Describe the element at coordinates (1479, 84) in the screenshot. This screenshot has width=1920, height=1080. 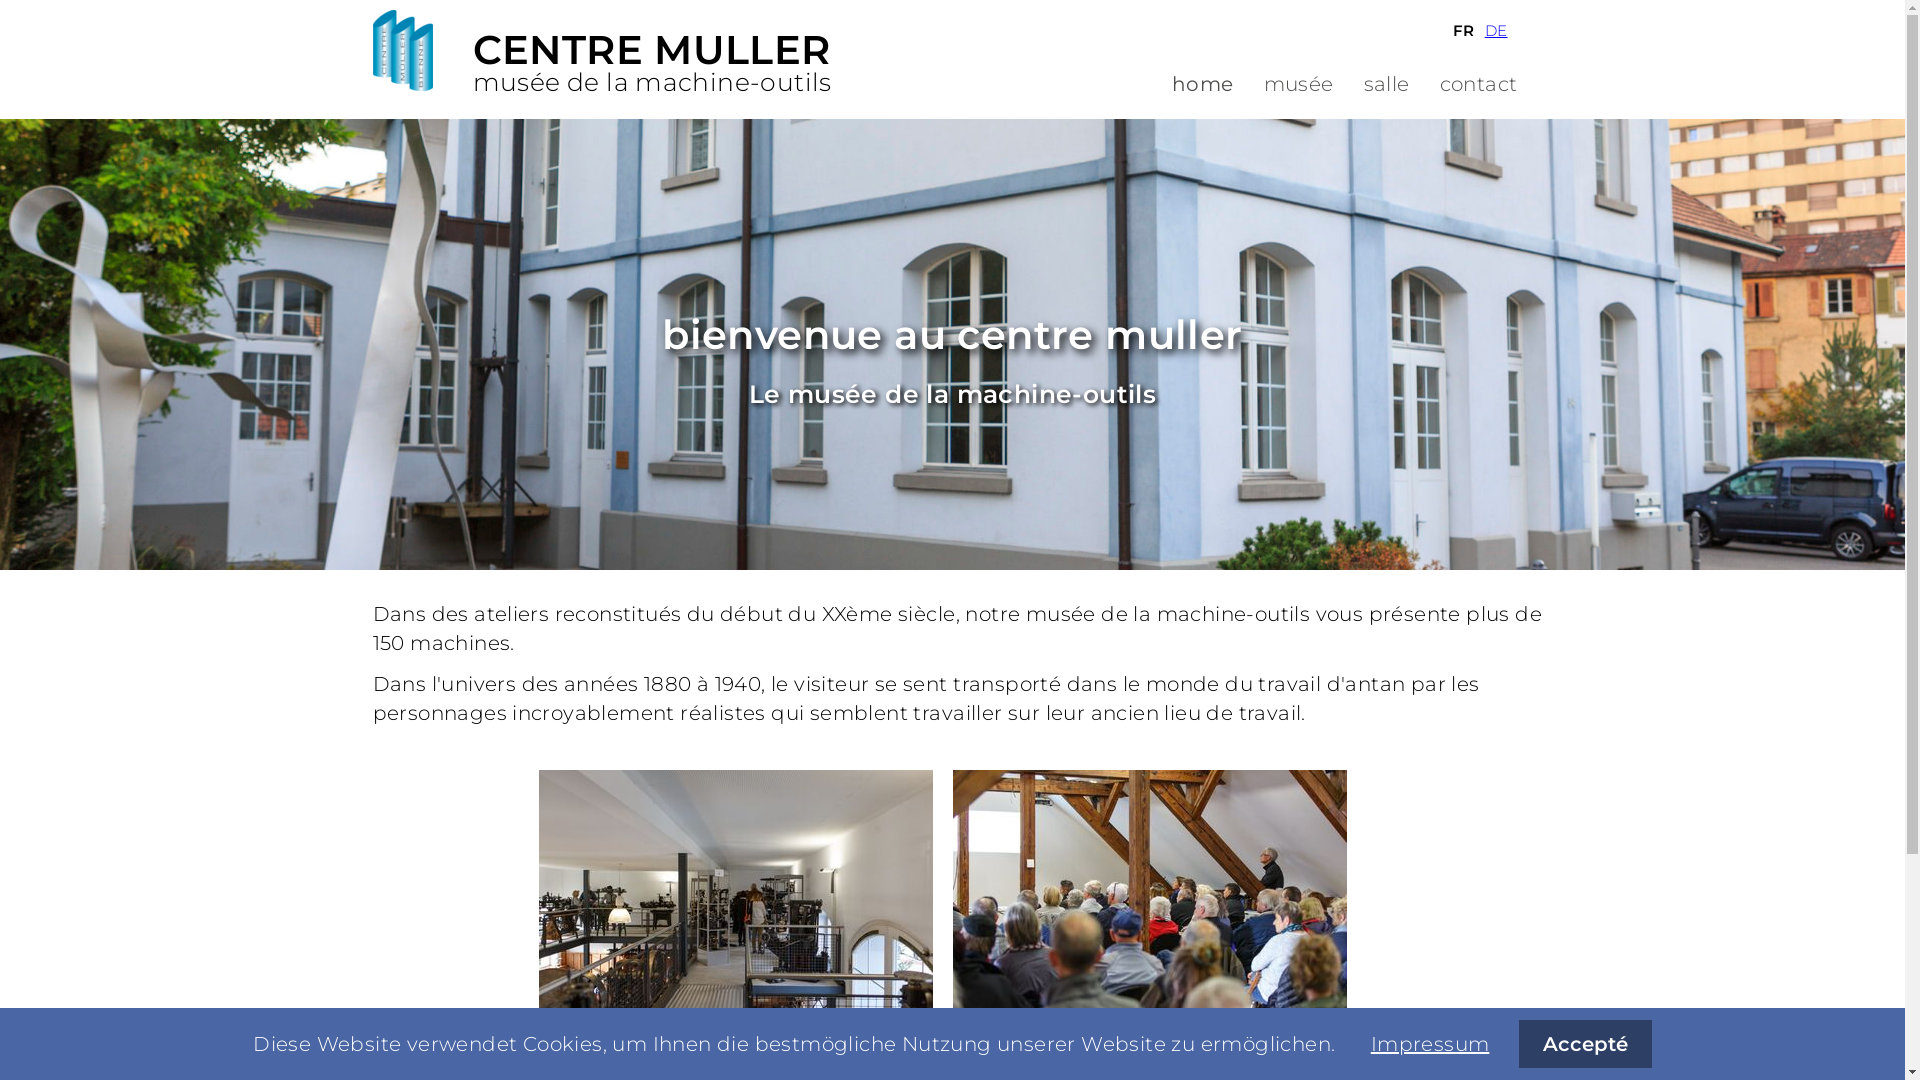
I see `contact` at that location.